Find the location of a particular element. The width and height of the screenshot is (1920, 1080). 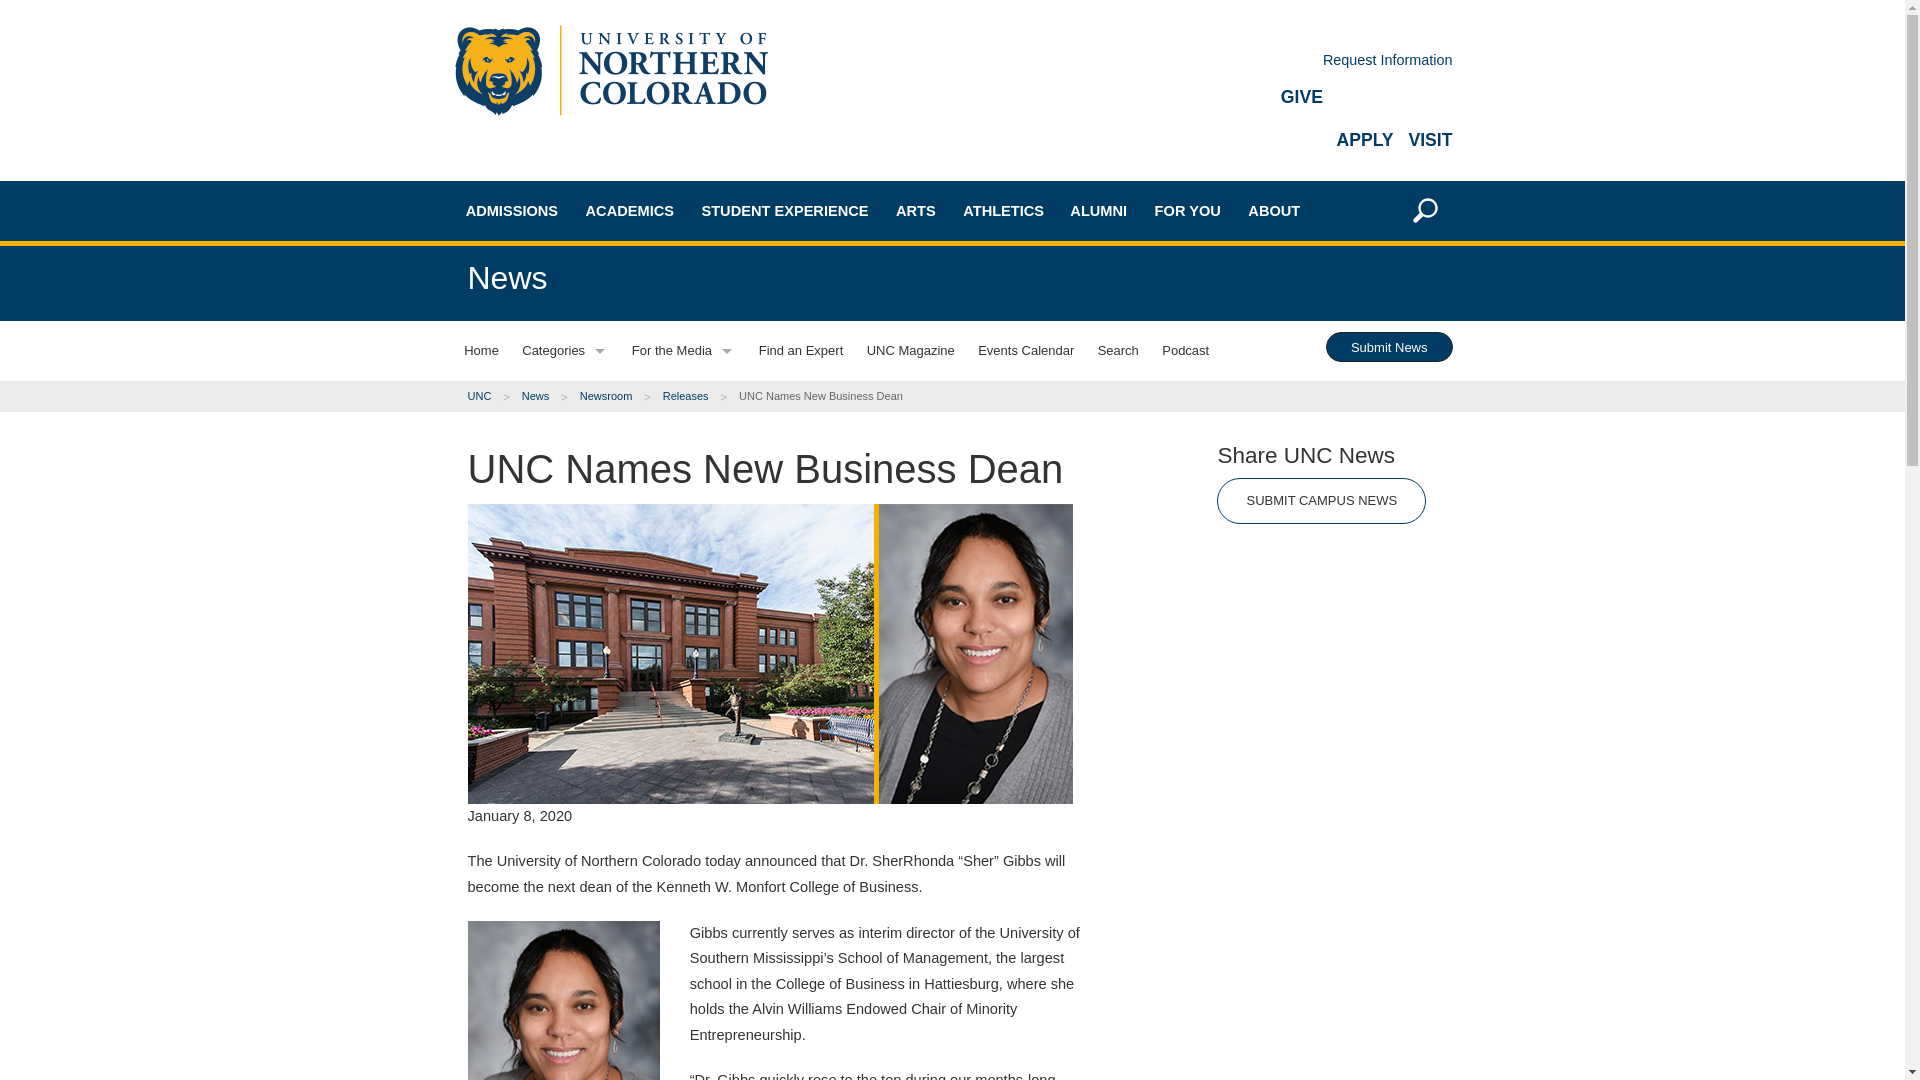

Graduate is located at coordinates (552, 371).